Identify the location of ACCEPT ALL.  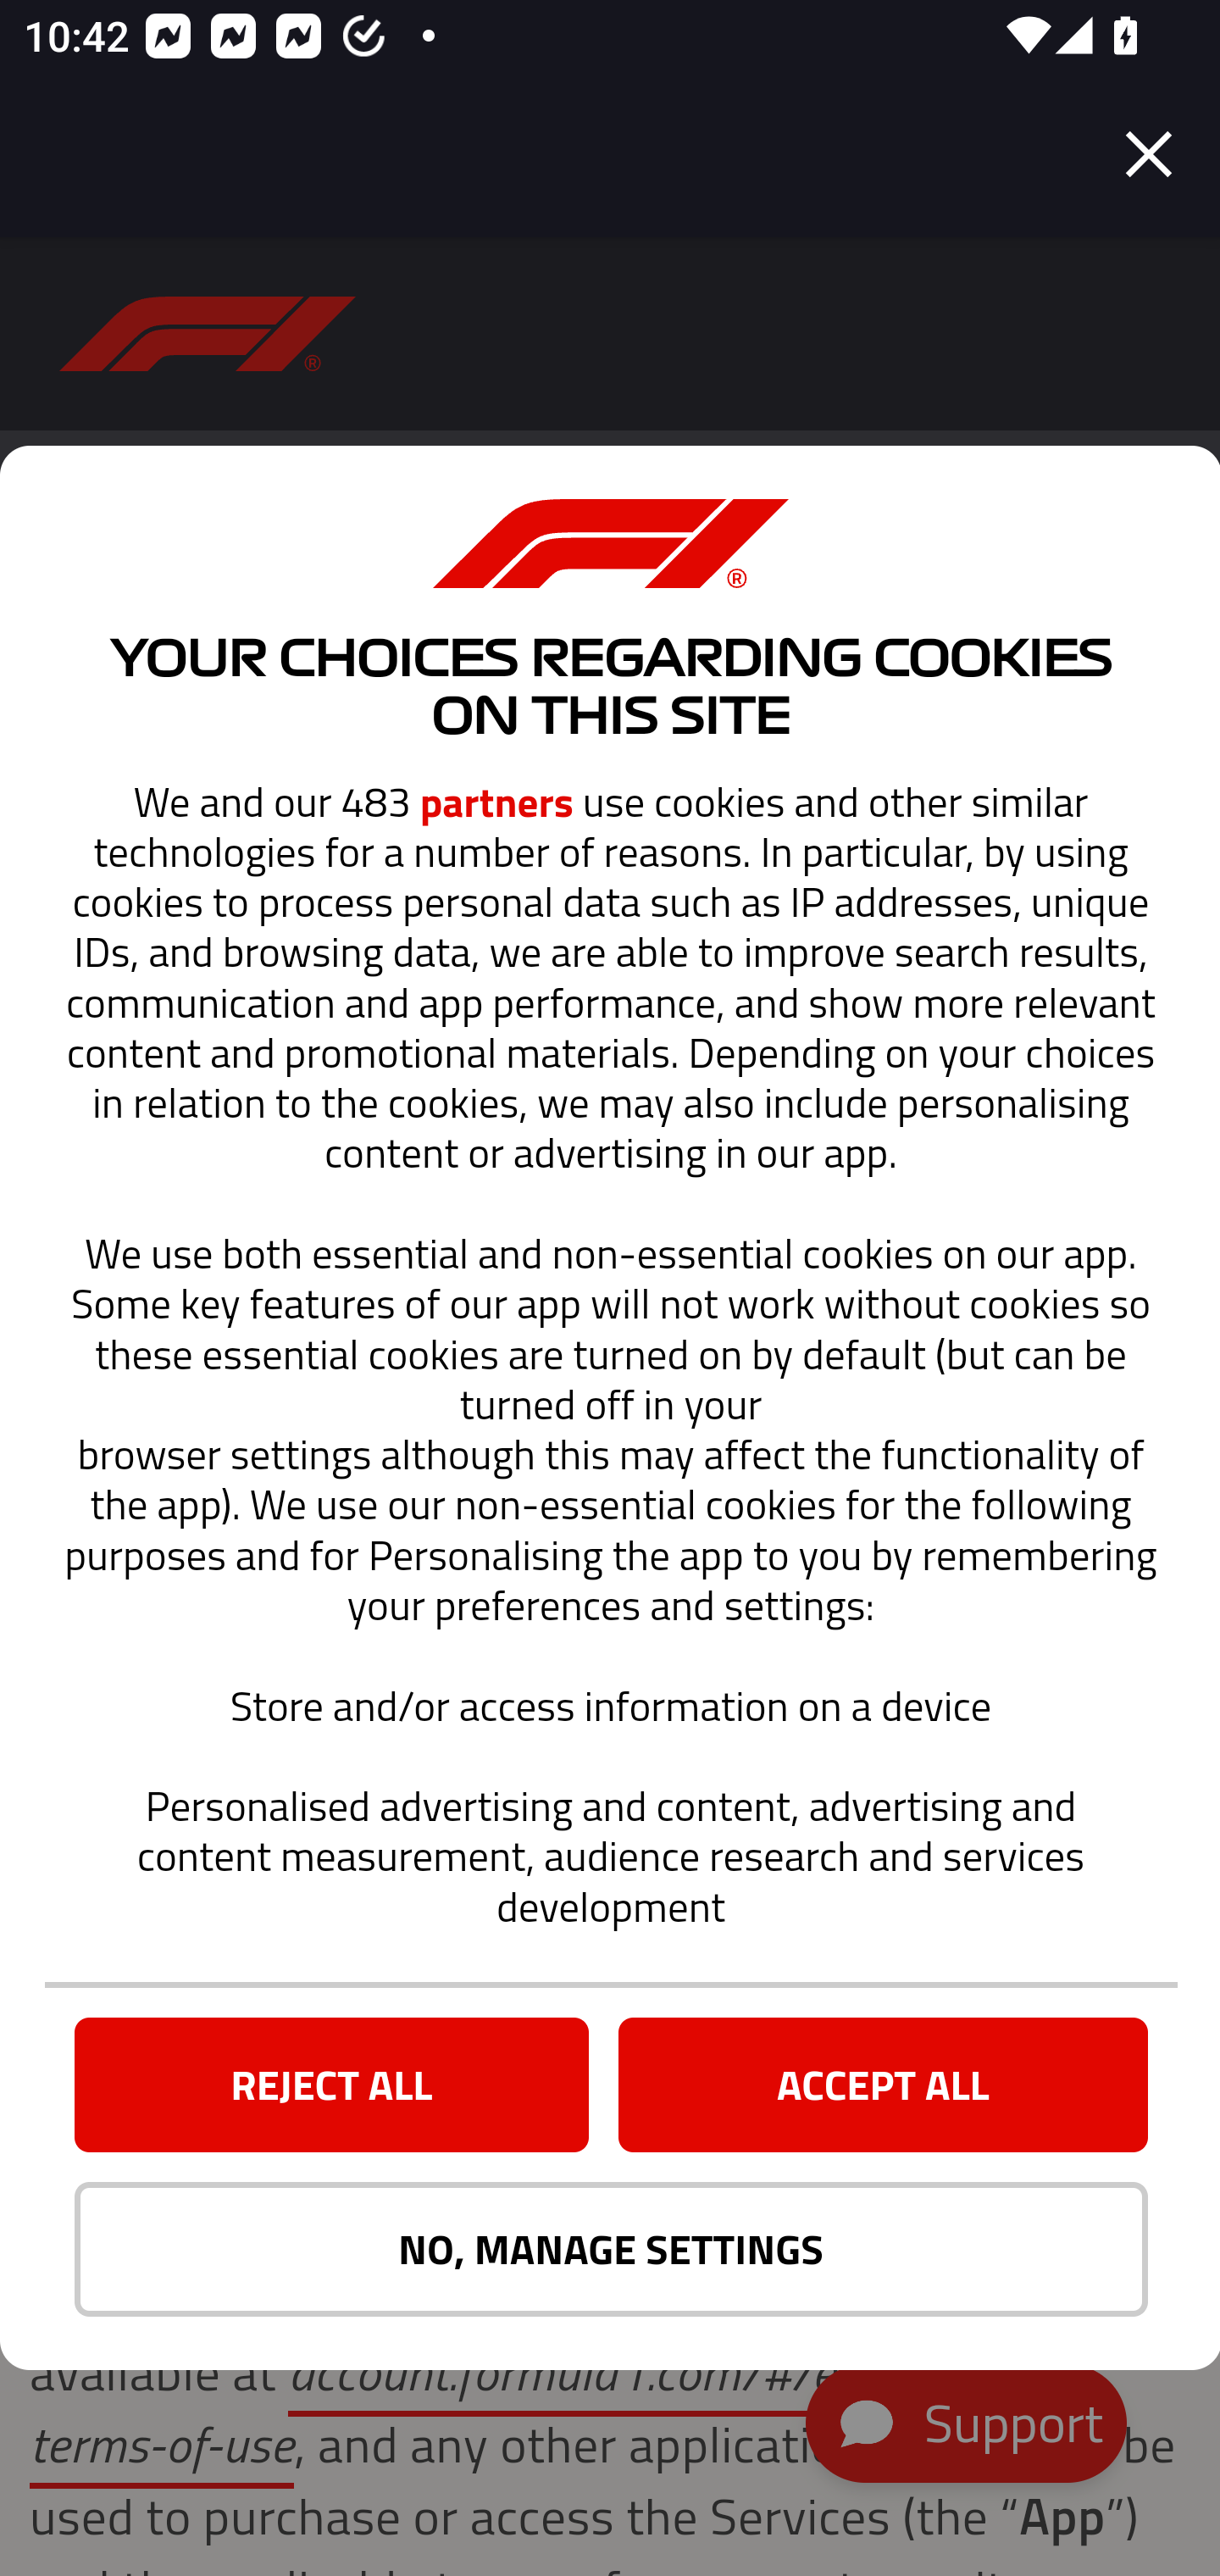
(883, 2085).